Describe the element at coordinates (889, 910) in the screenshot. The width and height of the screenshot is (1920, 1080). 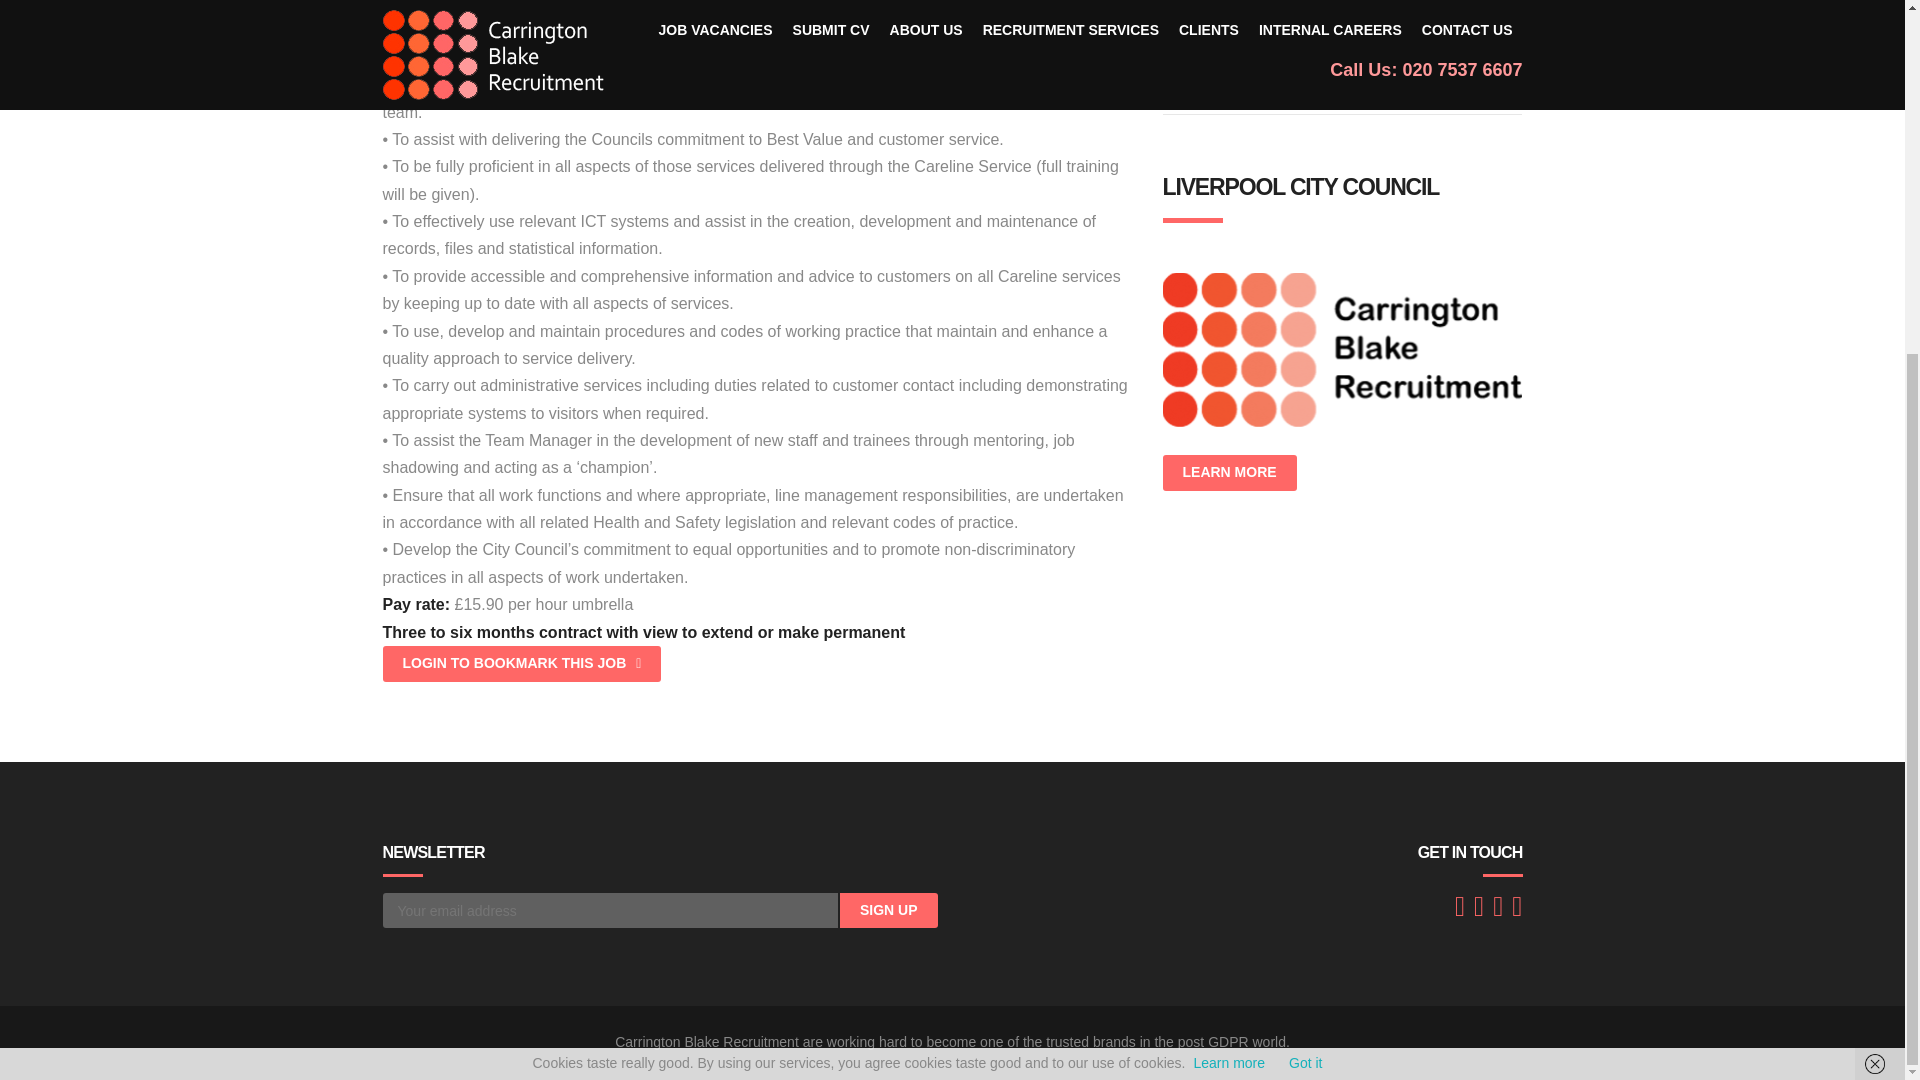
I see `Sign up` at that location.